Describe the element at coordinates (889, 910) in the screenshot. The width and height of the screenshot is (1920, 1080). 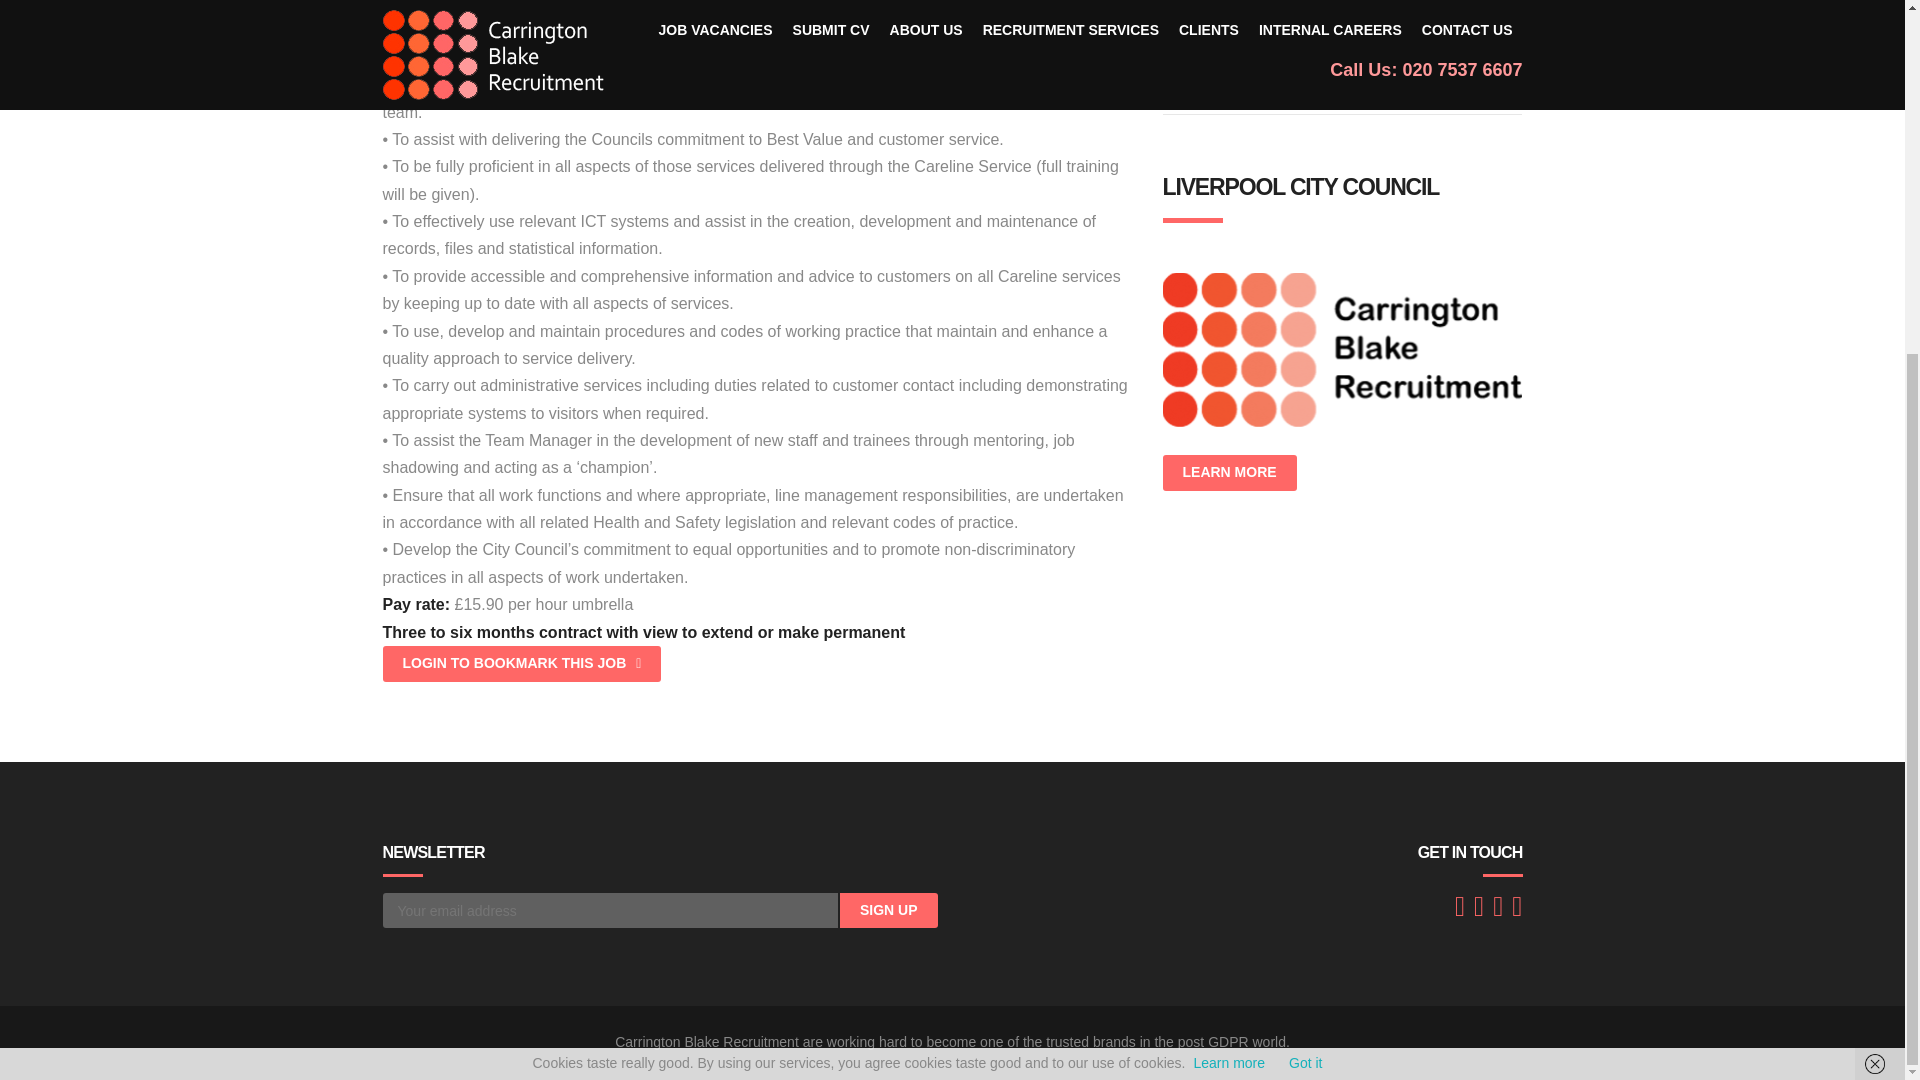
I see `Sign up` at that location.